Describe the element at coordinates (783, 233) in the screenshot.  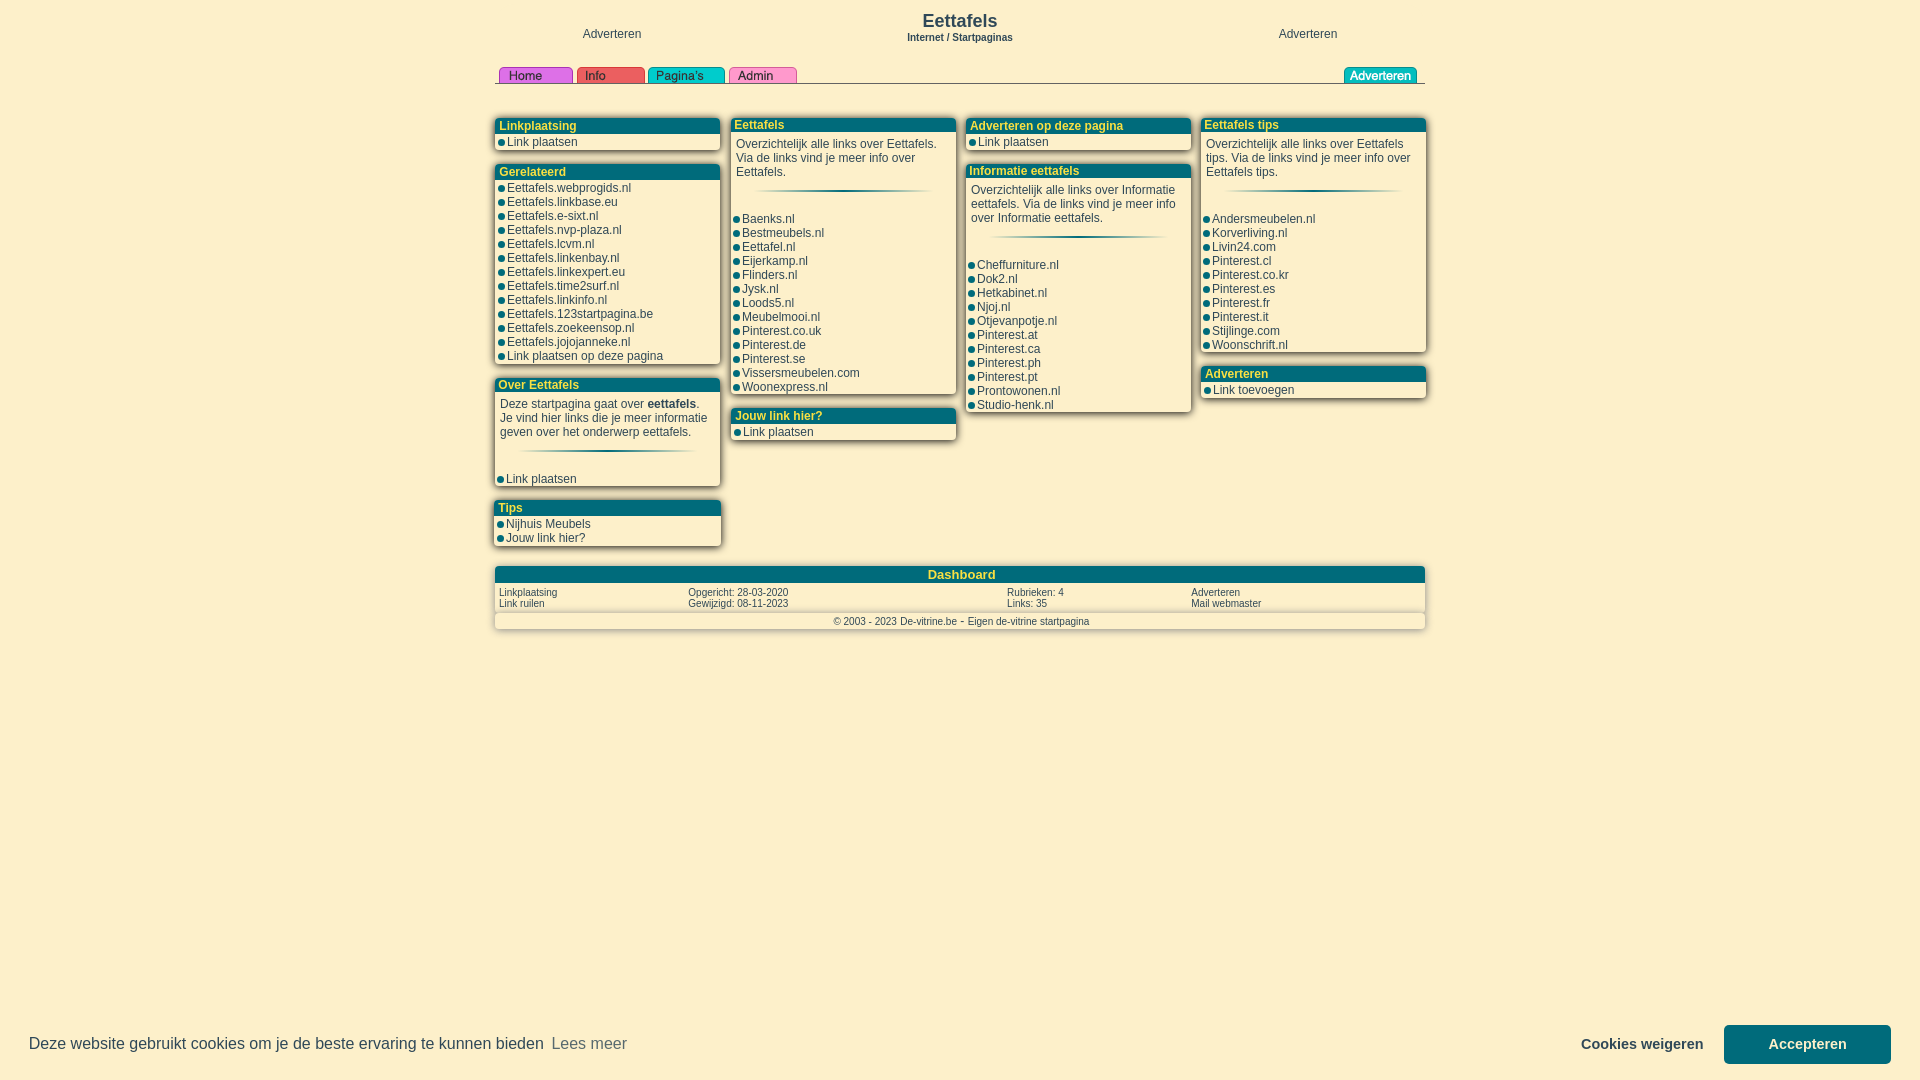
I see `Bestmeubels.nl` at that location.